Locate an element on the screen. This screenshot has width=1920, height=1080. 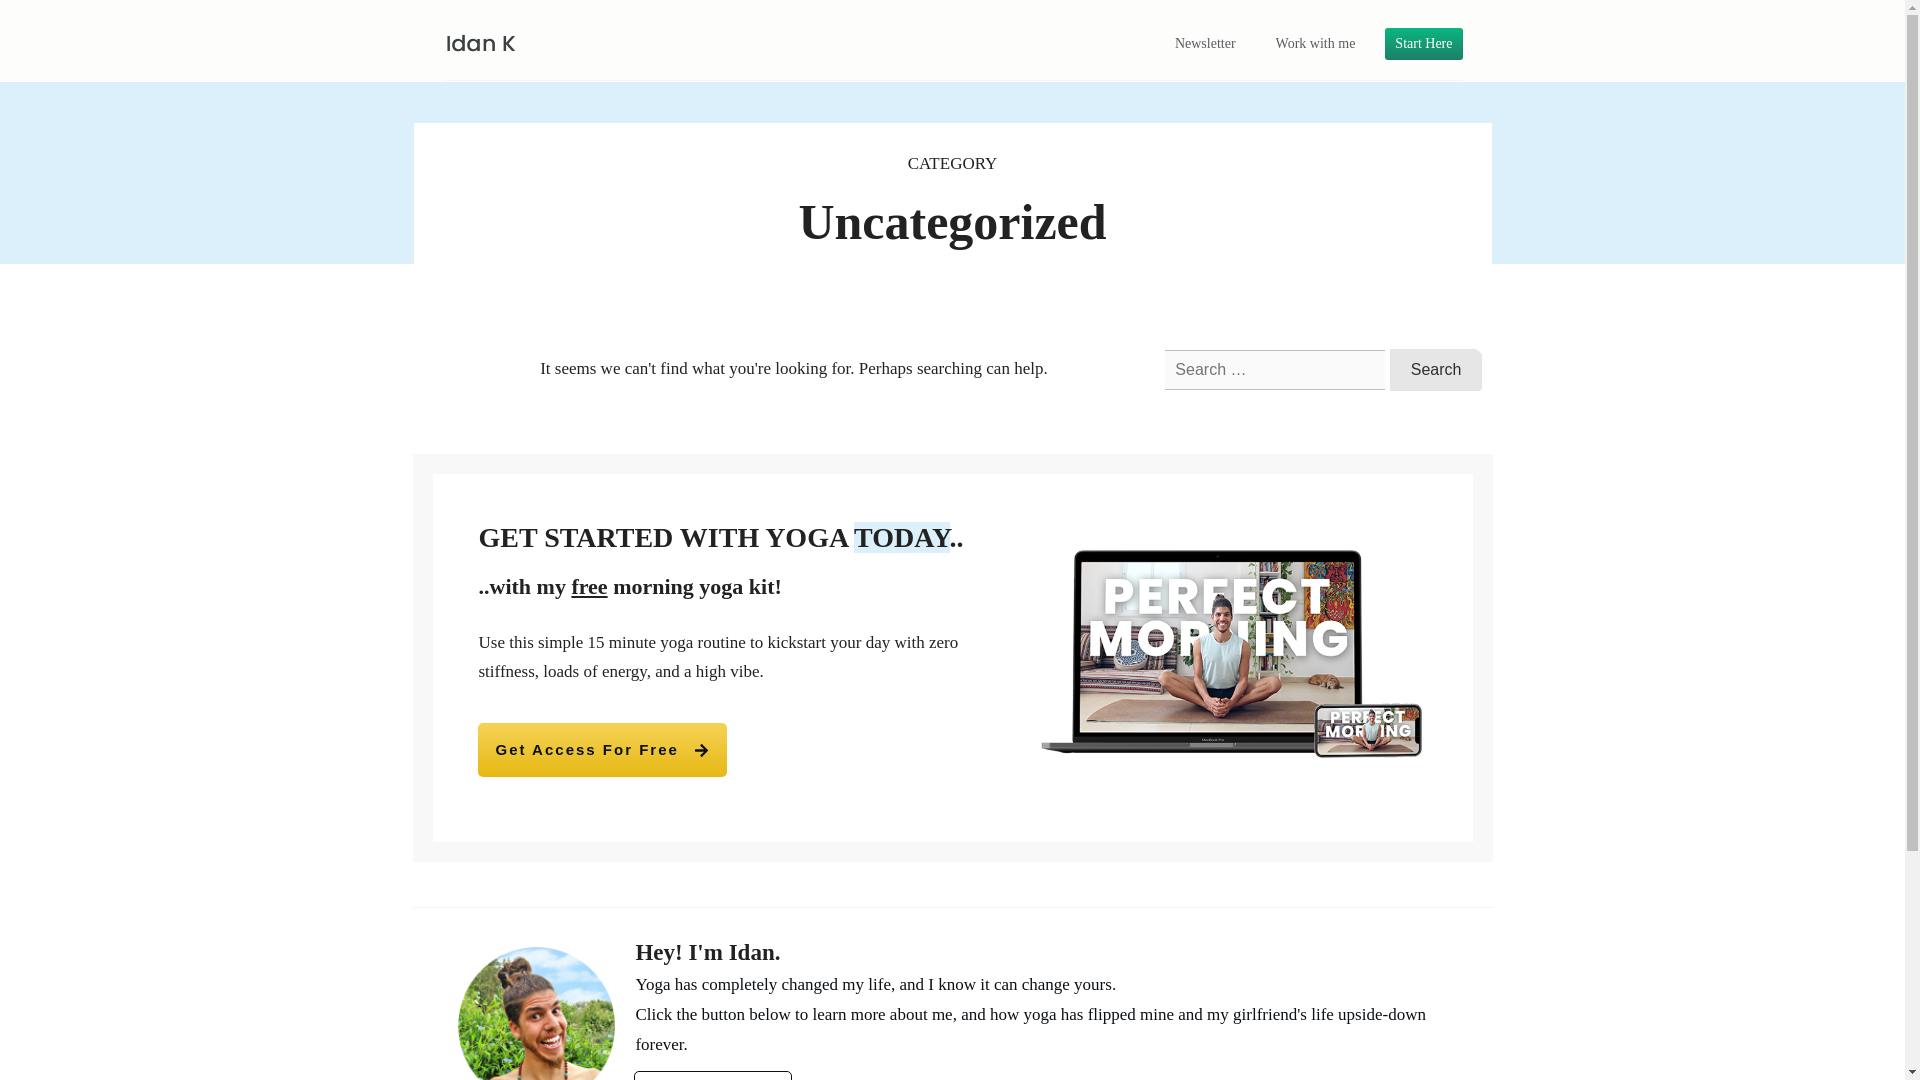
Newsletter is located at coordinates (1206, 44).